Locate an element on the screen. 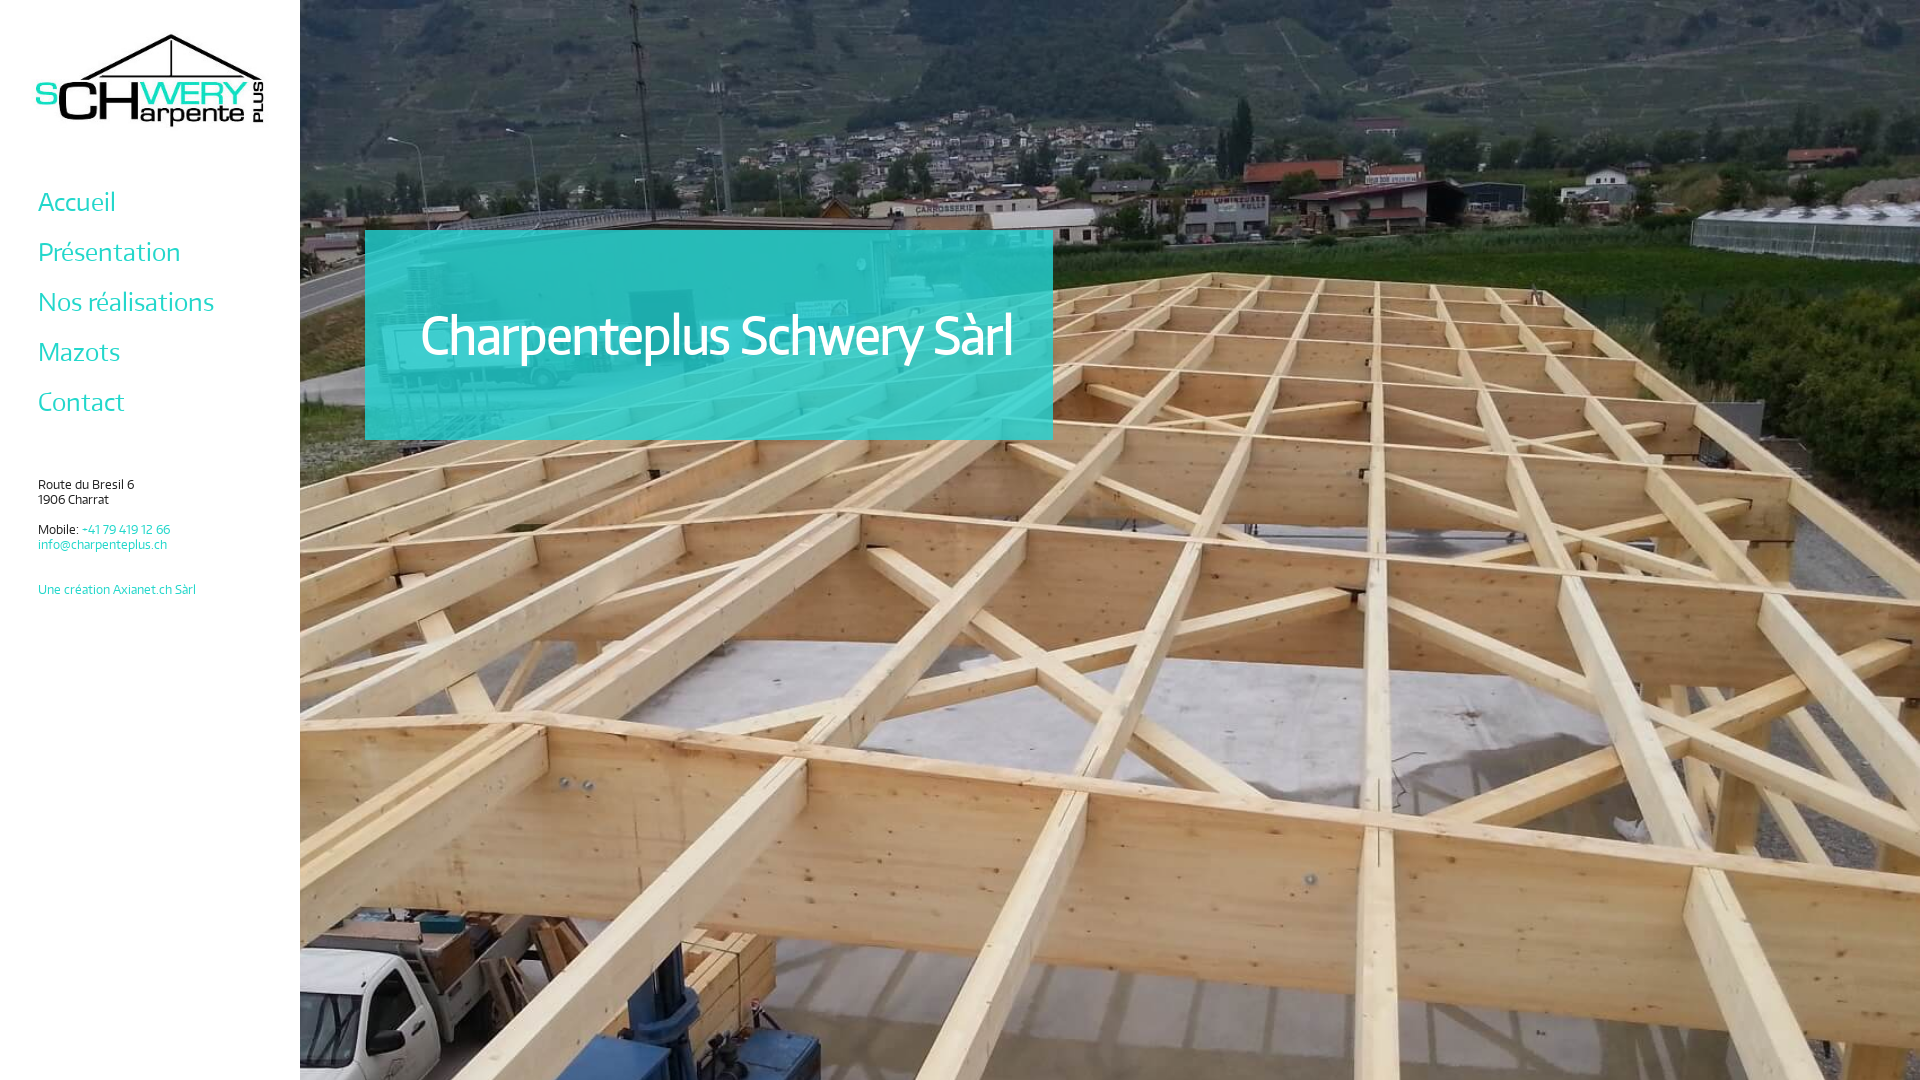 Image resolution: width=1920 pixels, height=1080 pixels. info@charpenteplus.ch is located at coordinates (102, 544).